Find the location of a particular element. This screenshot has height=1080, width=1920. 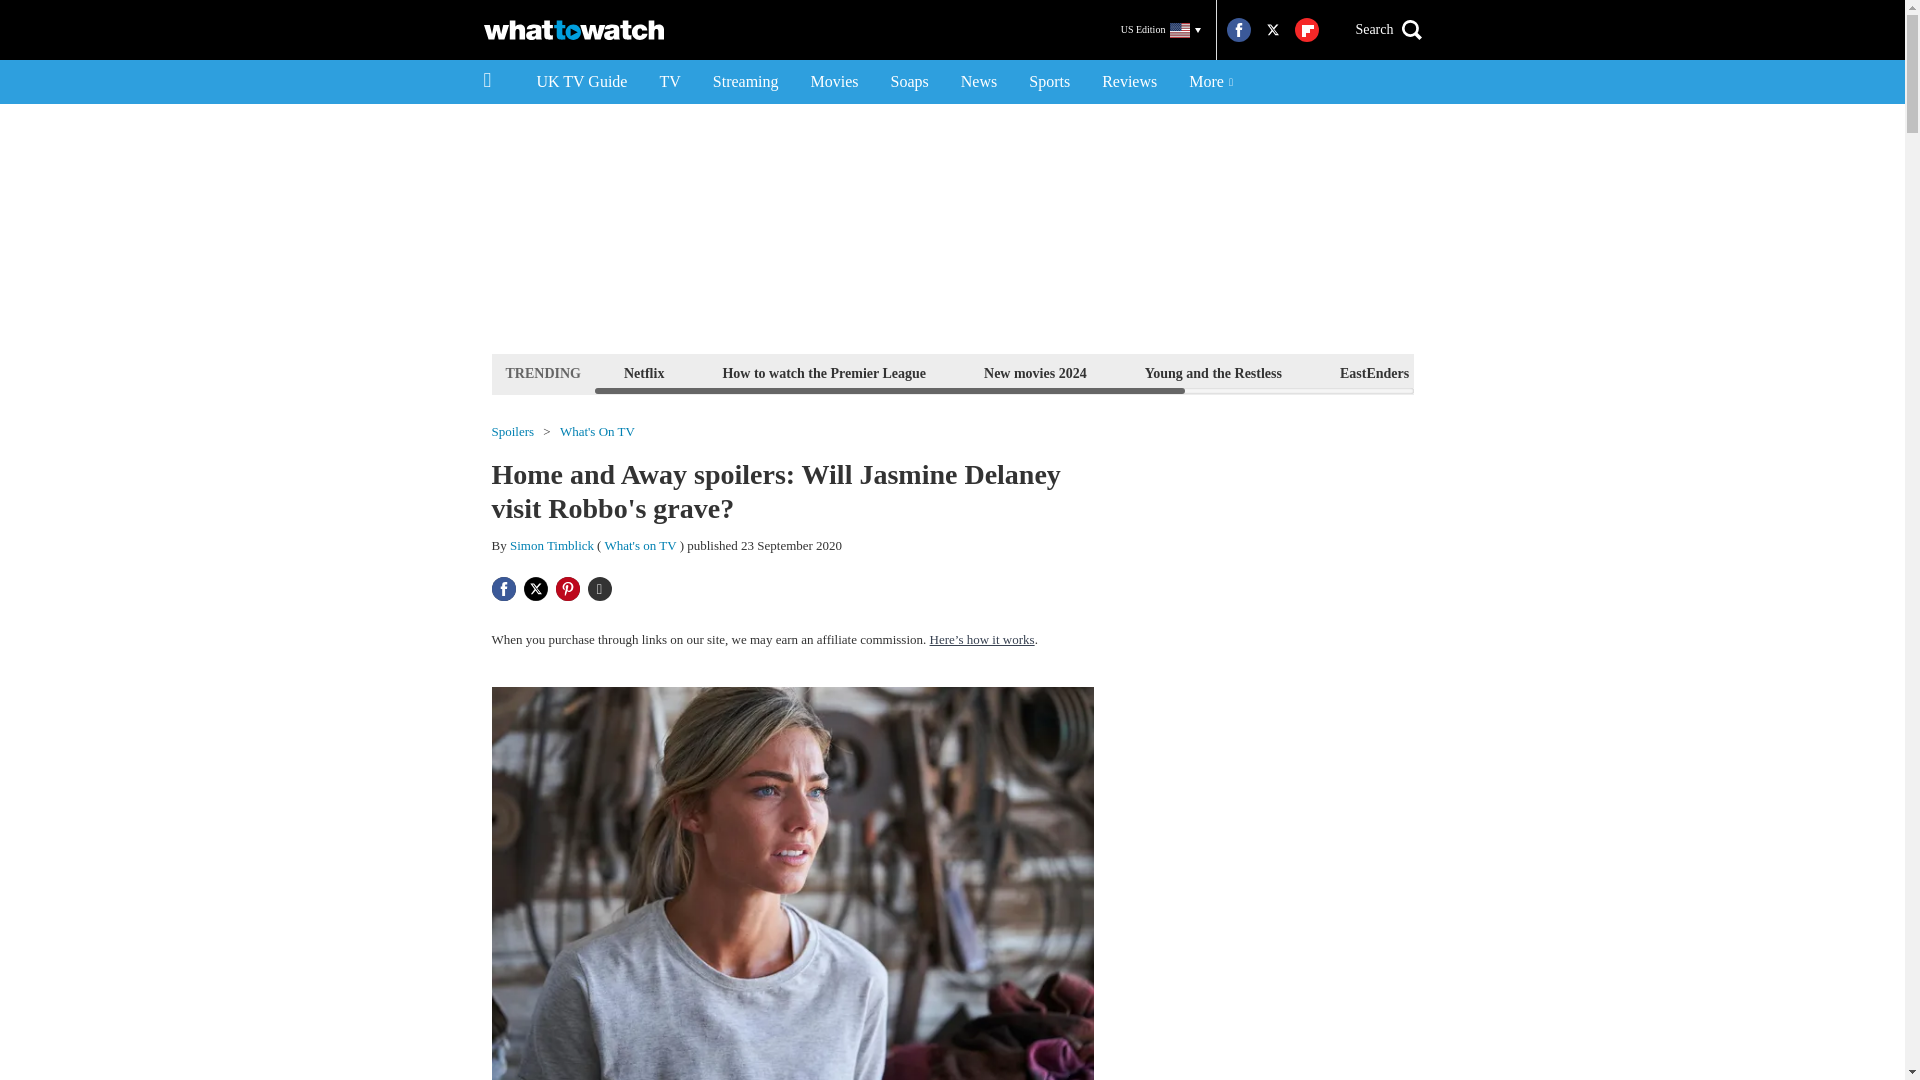

Streaming is located at coordinates (745, 82).